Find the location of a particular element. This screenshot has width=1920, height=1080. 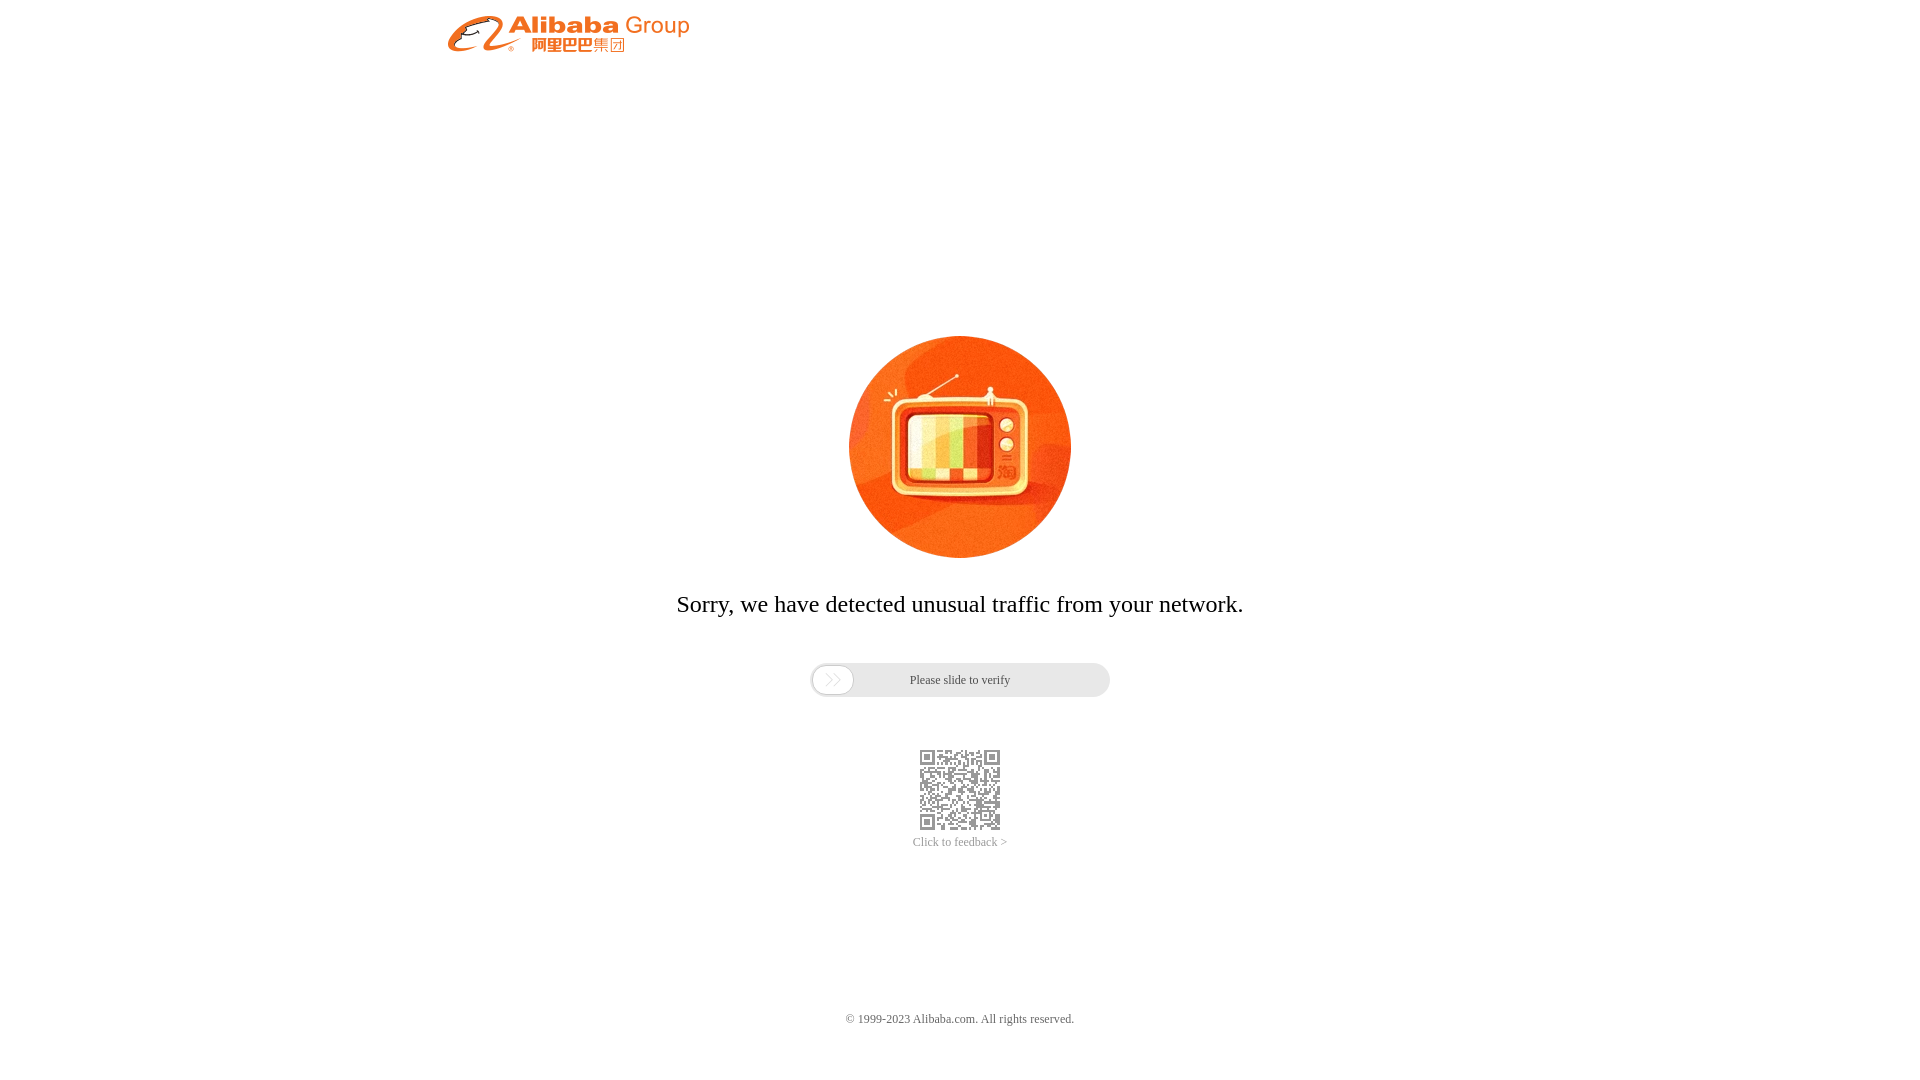

Click to feedback > is located at coordinates (960, 842).